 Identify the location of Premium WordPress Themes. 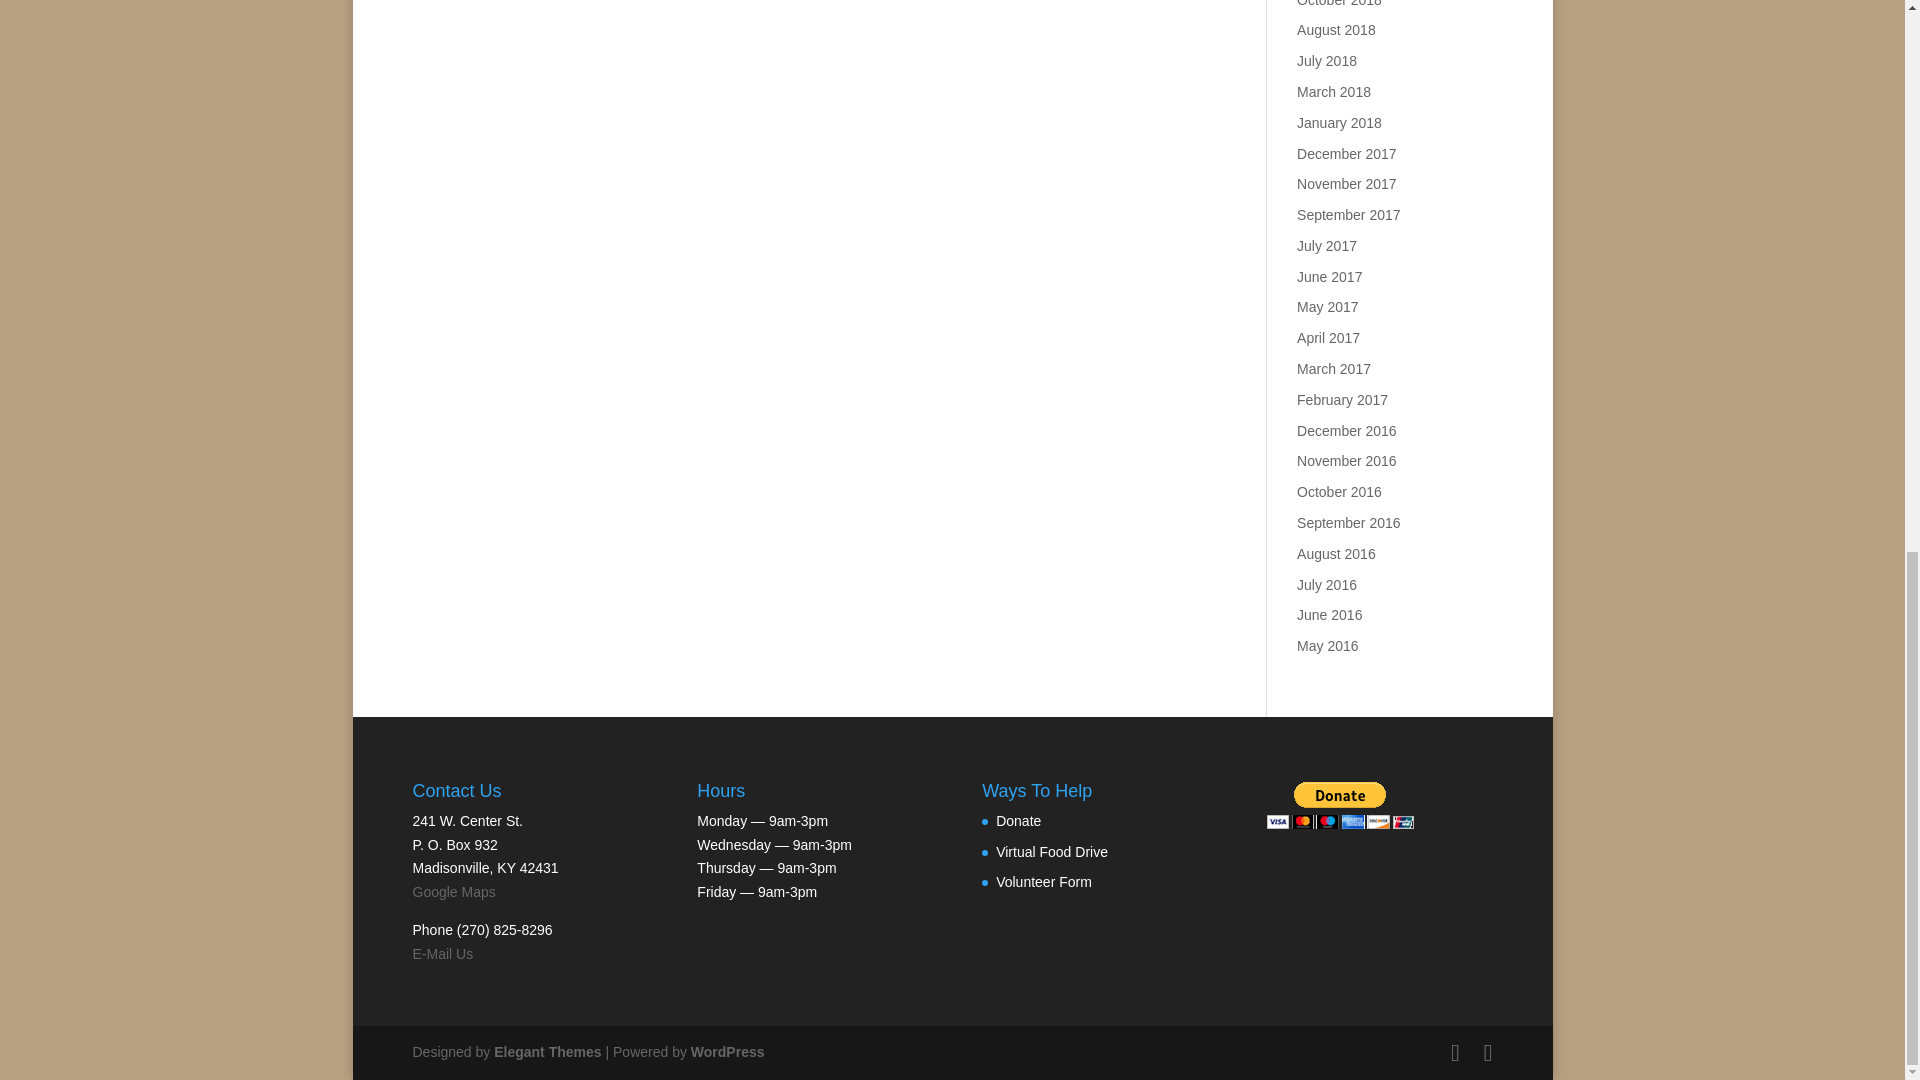
(546, 1052).